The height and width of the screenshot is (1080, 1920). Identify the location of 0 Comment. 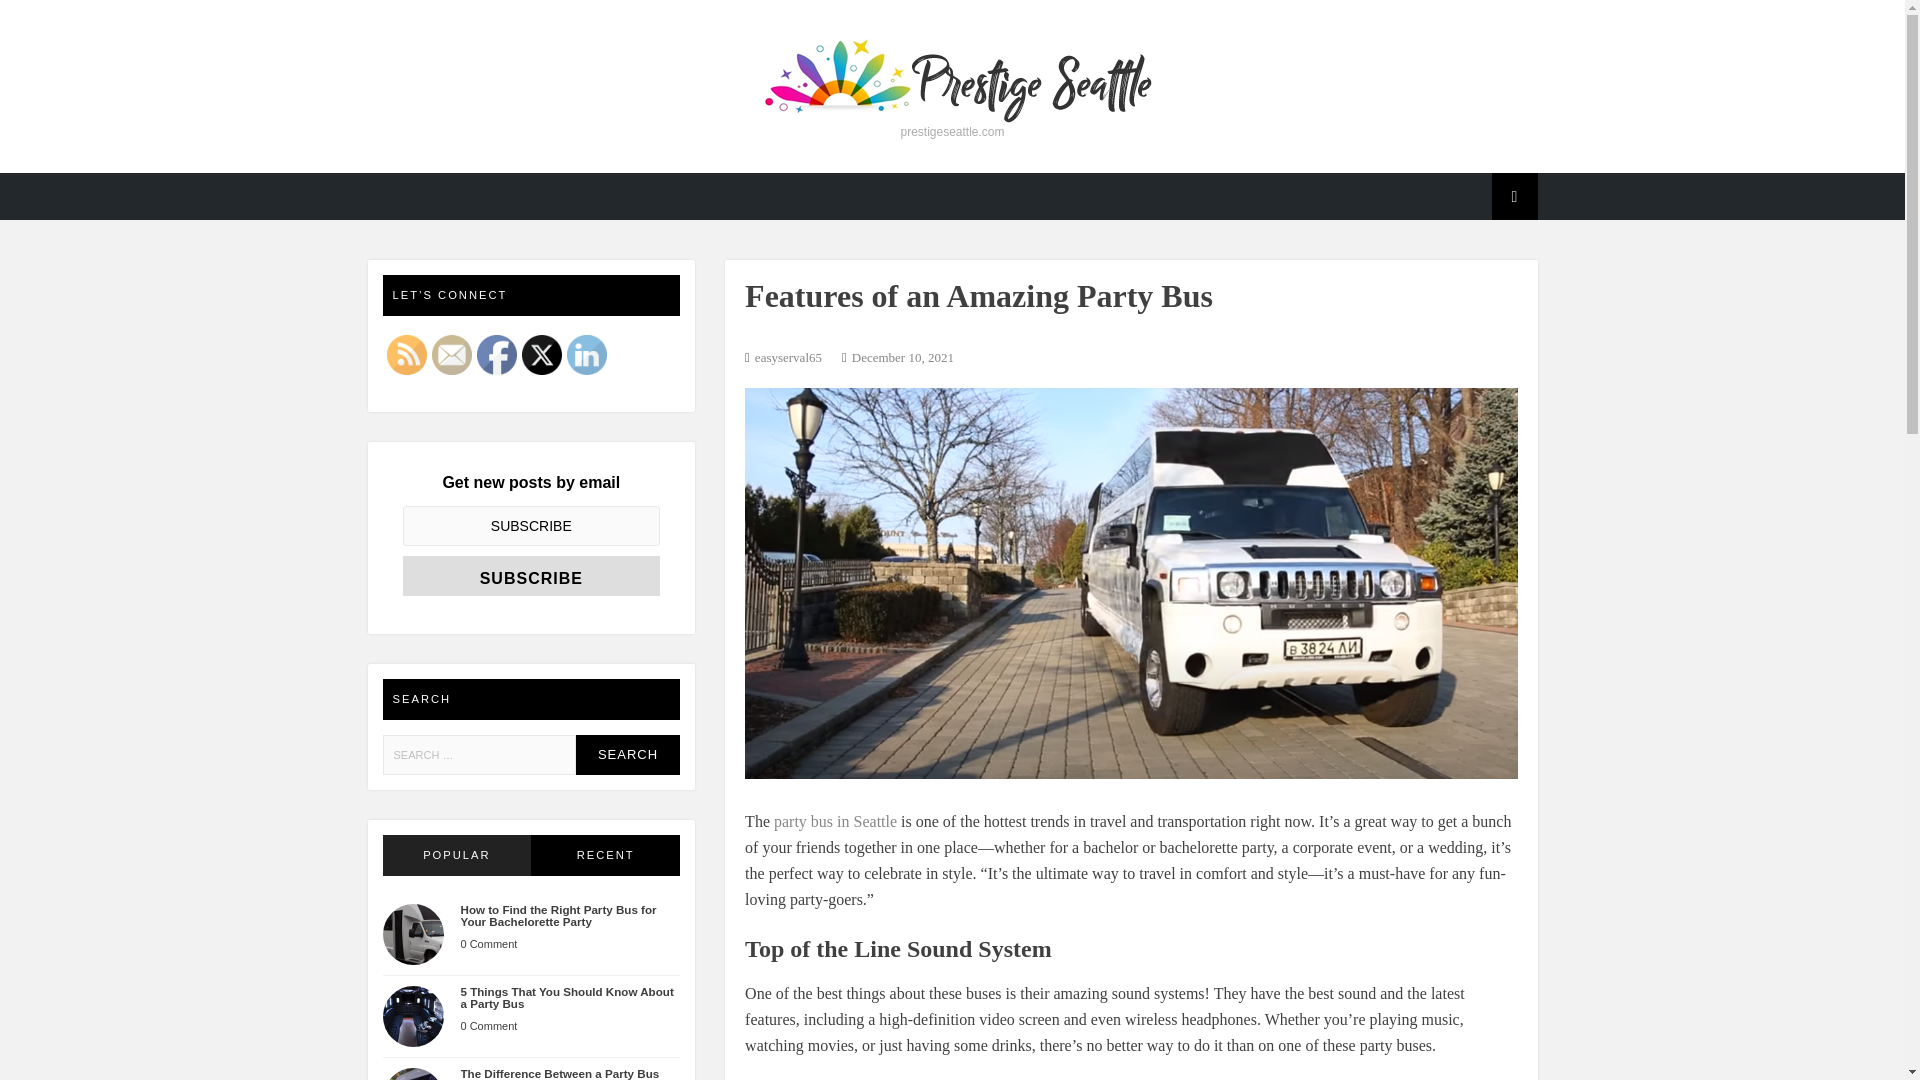
(488, 1026).